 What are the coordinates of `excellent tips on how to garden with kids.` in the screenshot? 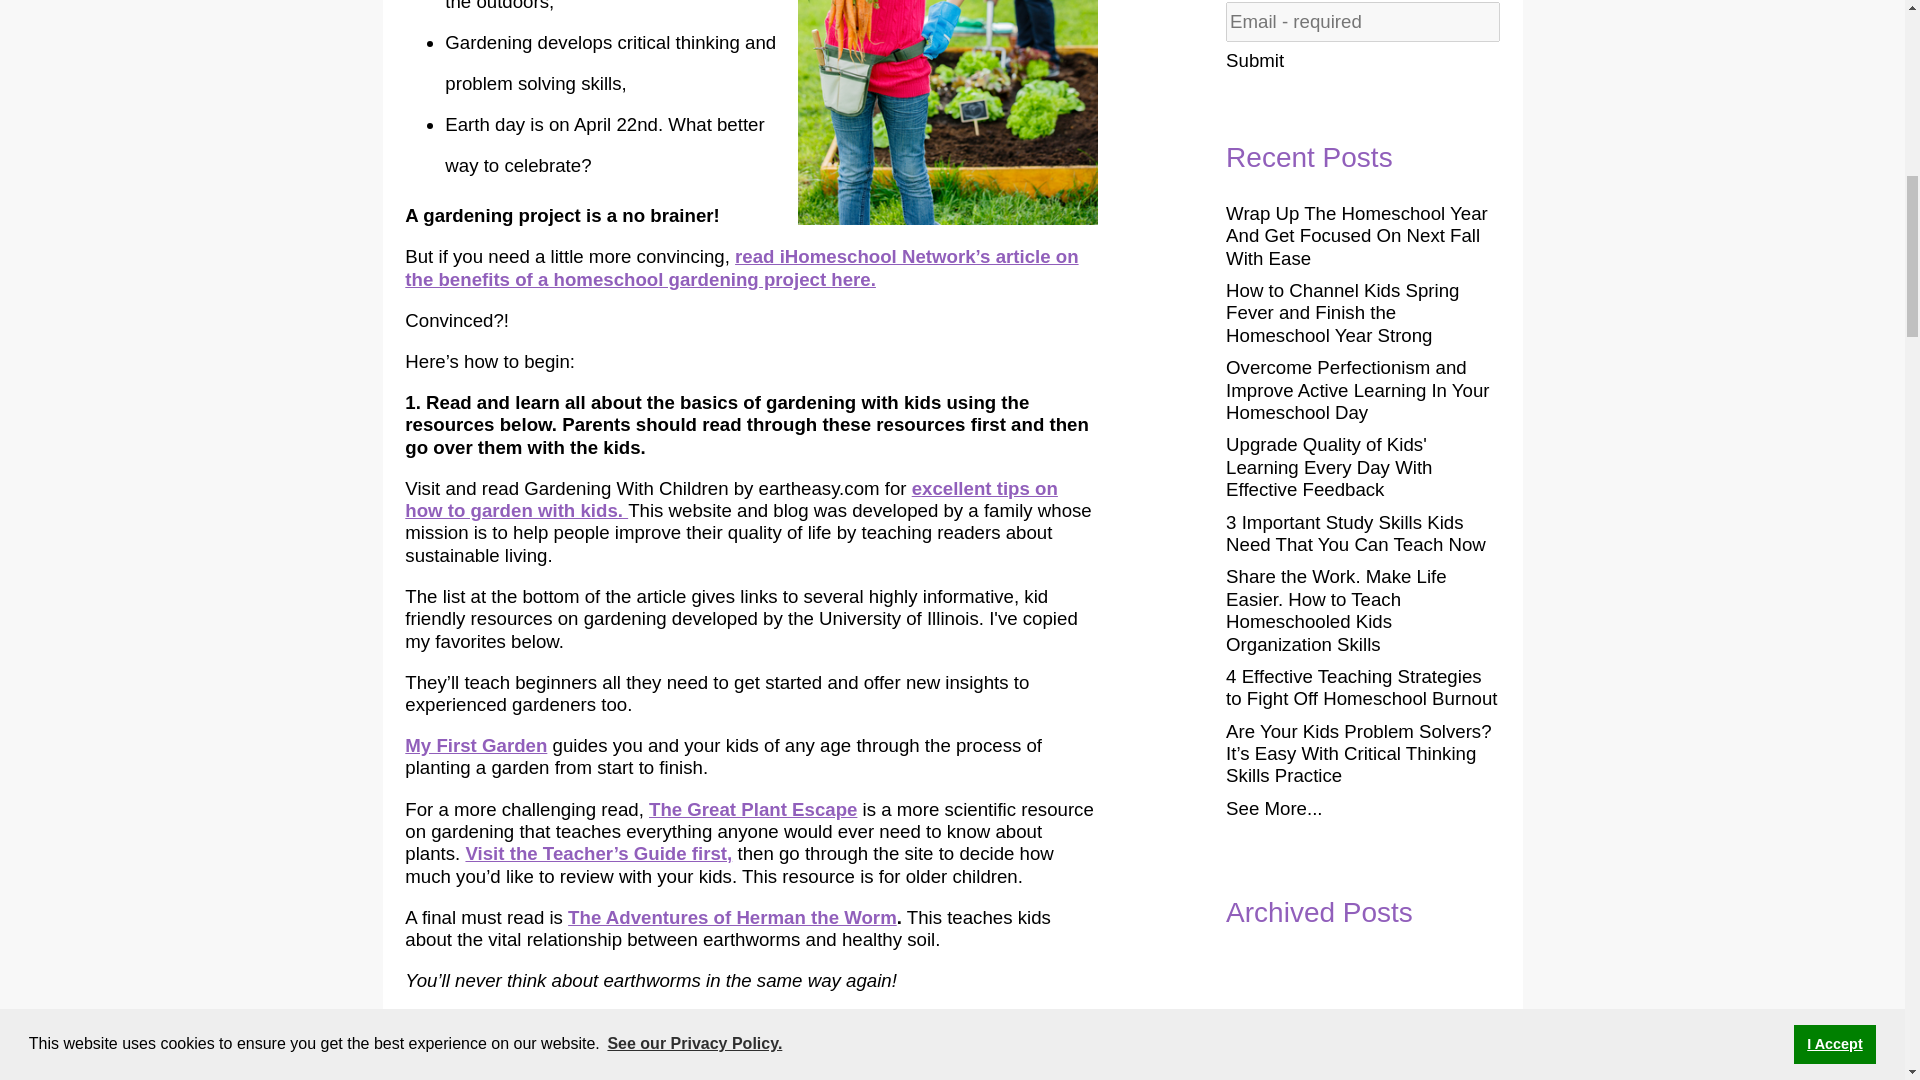 It's located at (731, 499).